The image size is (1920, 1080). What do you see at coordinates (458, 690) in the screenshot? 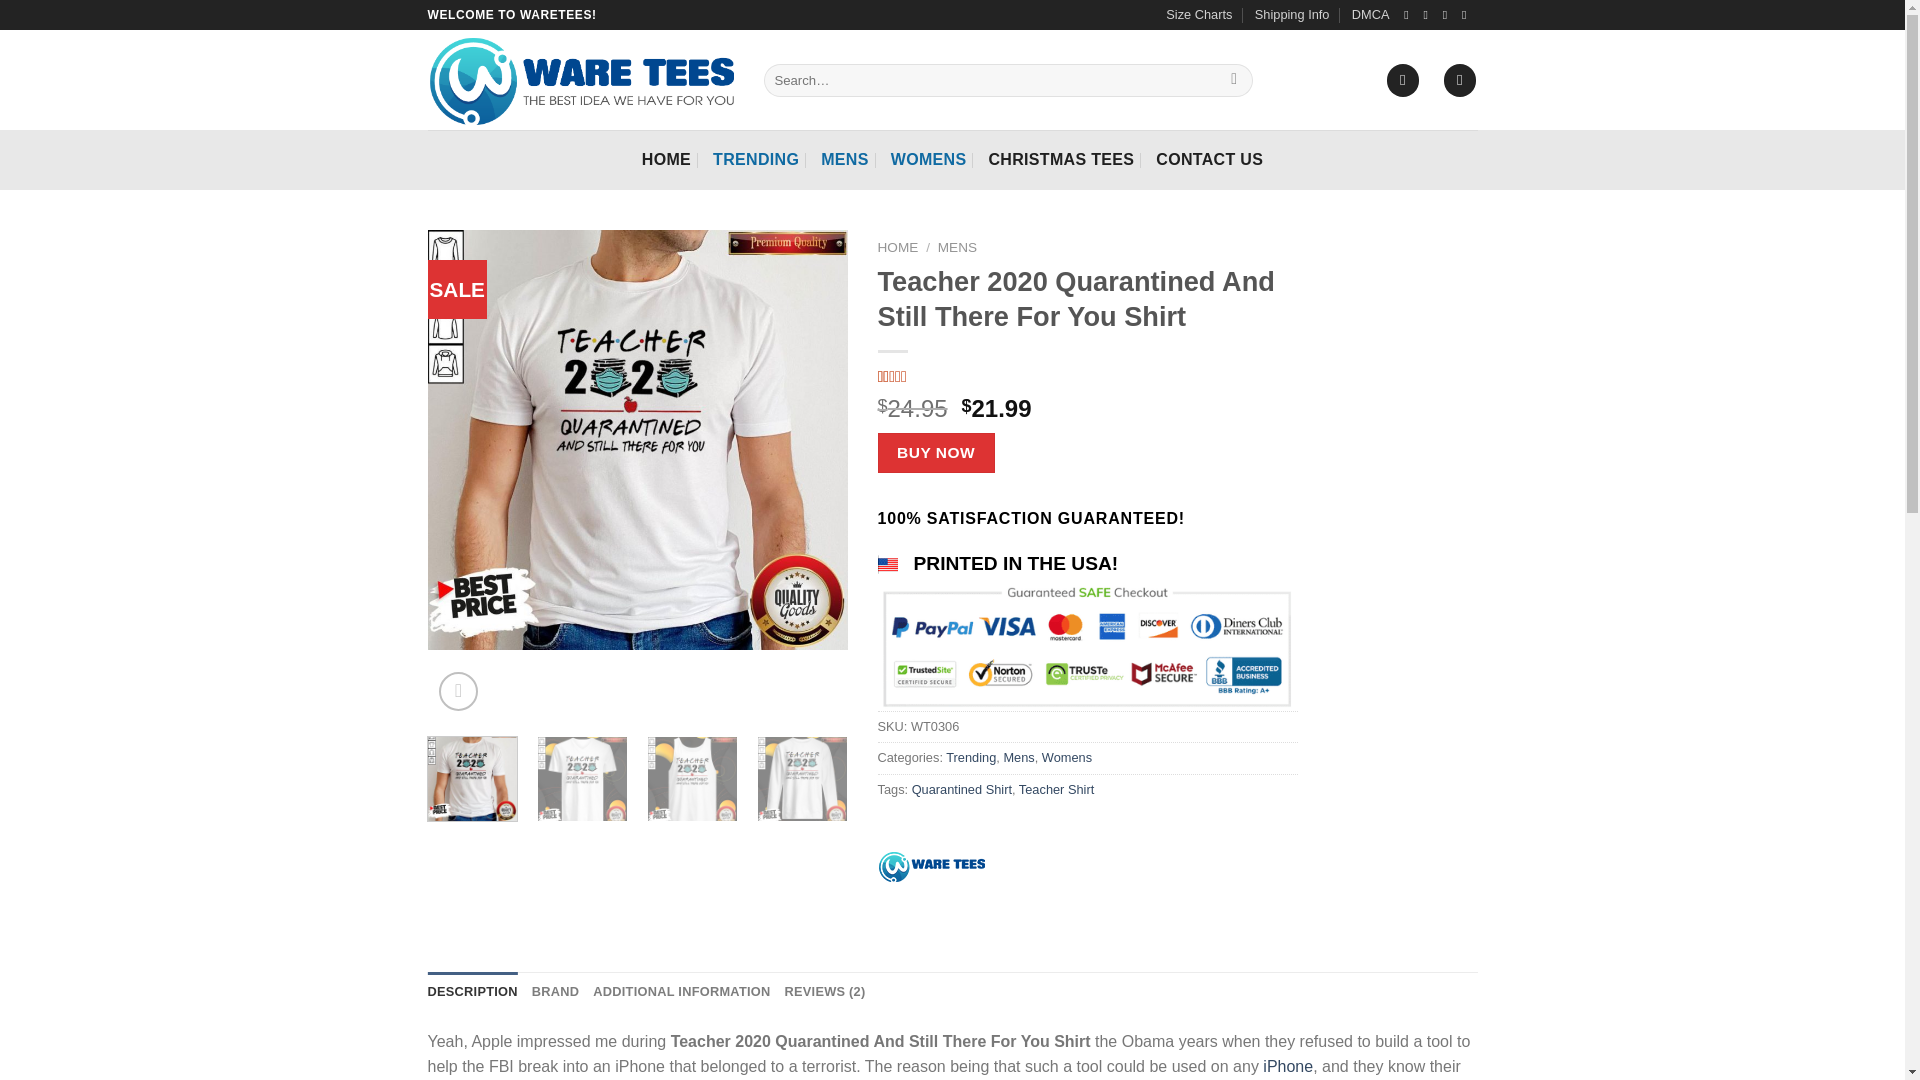
I see `Zoom` at bounding box center [458, 690].